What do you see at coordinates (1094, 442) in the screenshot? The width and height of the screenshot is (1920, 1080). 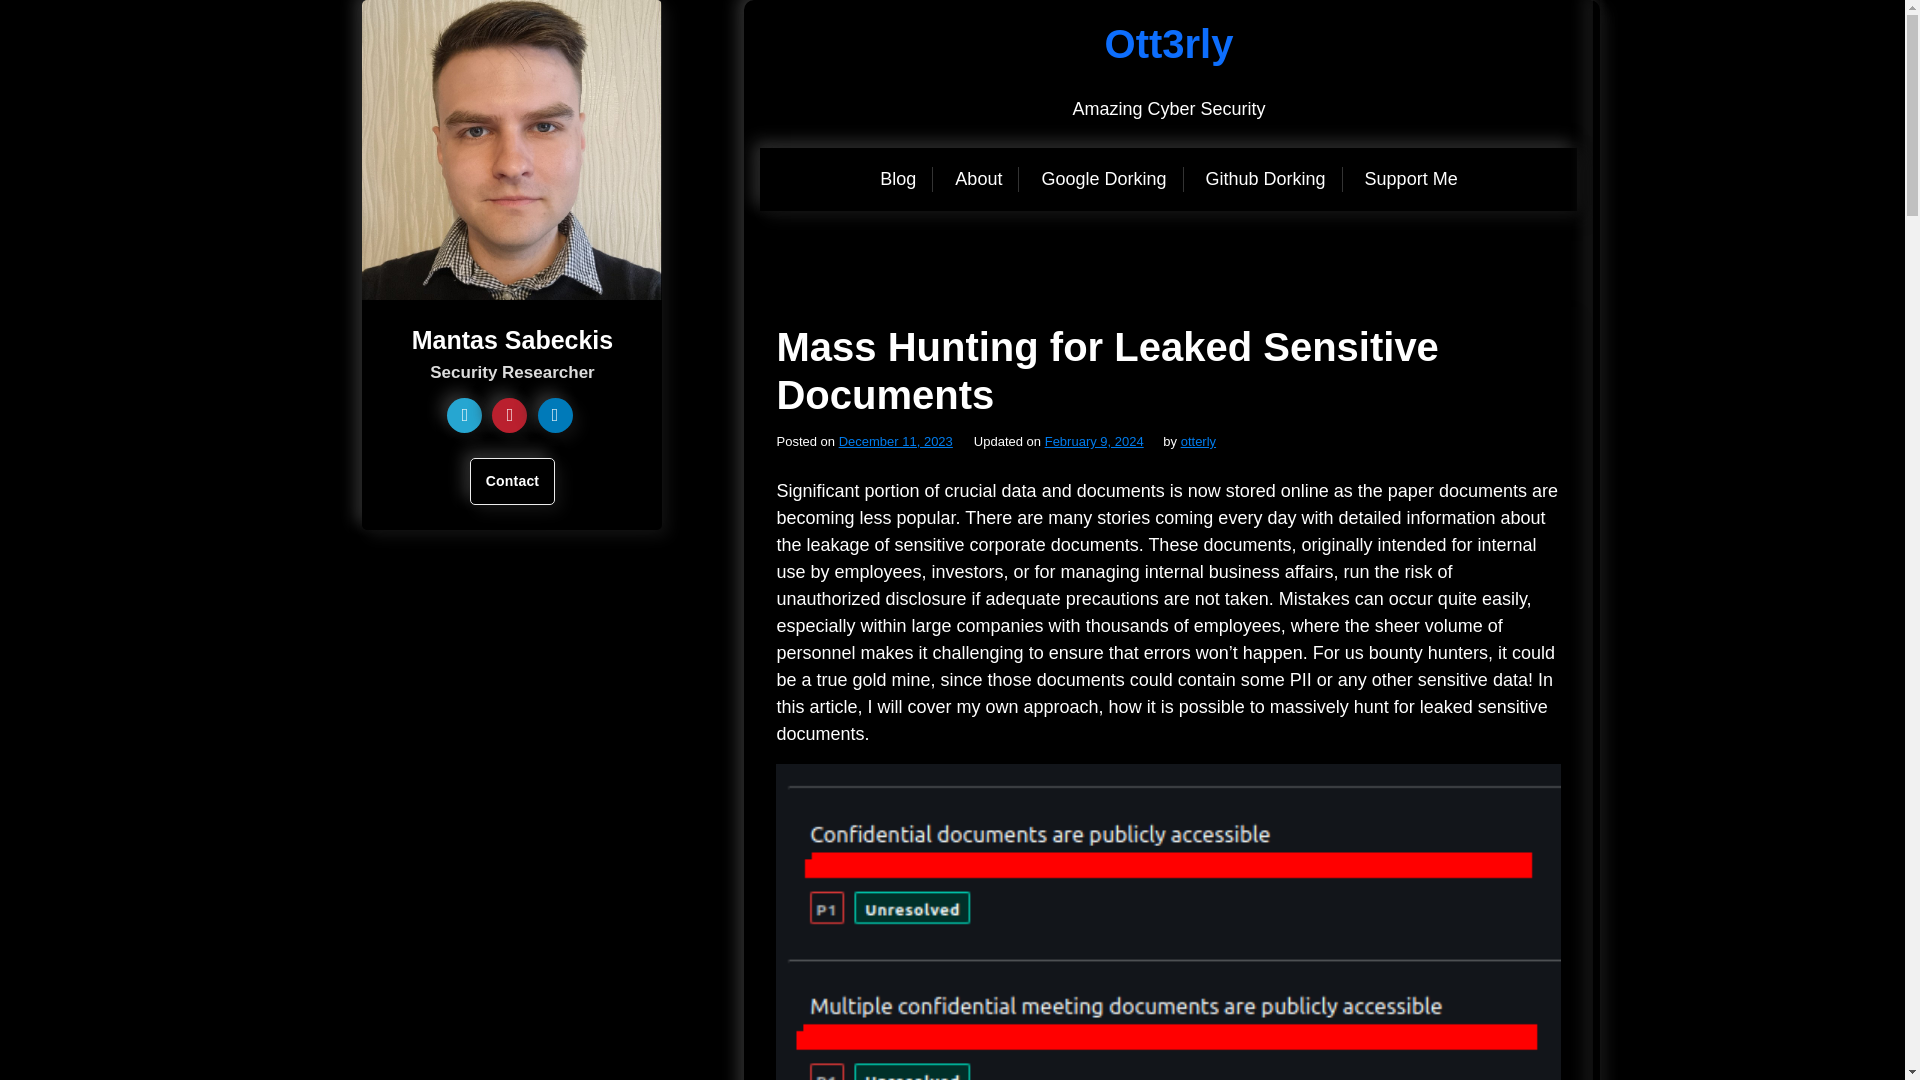 I see `February 9, 2024` at bounding box center [1094, 442].